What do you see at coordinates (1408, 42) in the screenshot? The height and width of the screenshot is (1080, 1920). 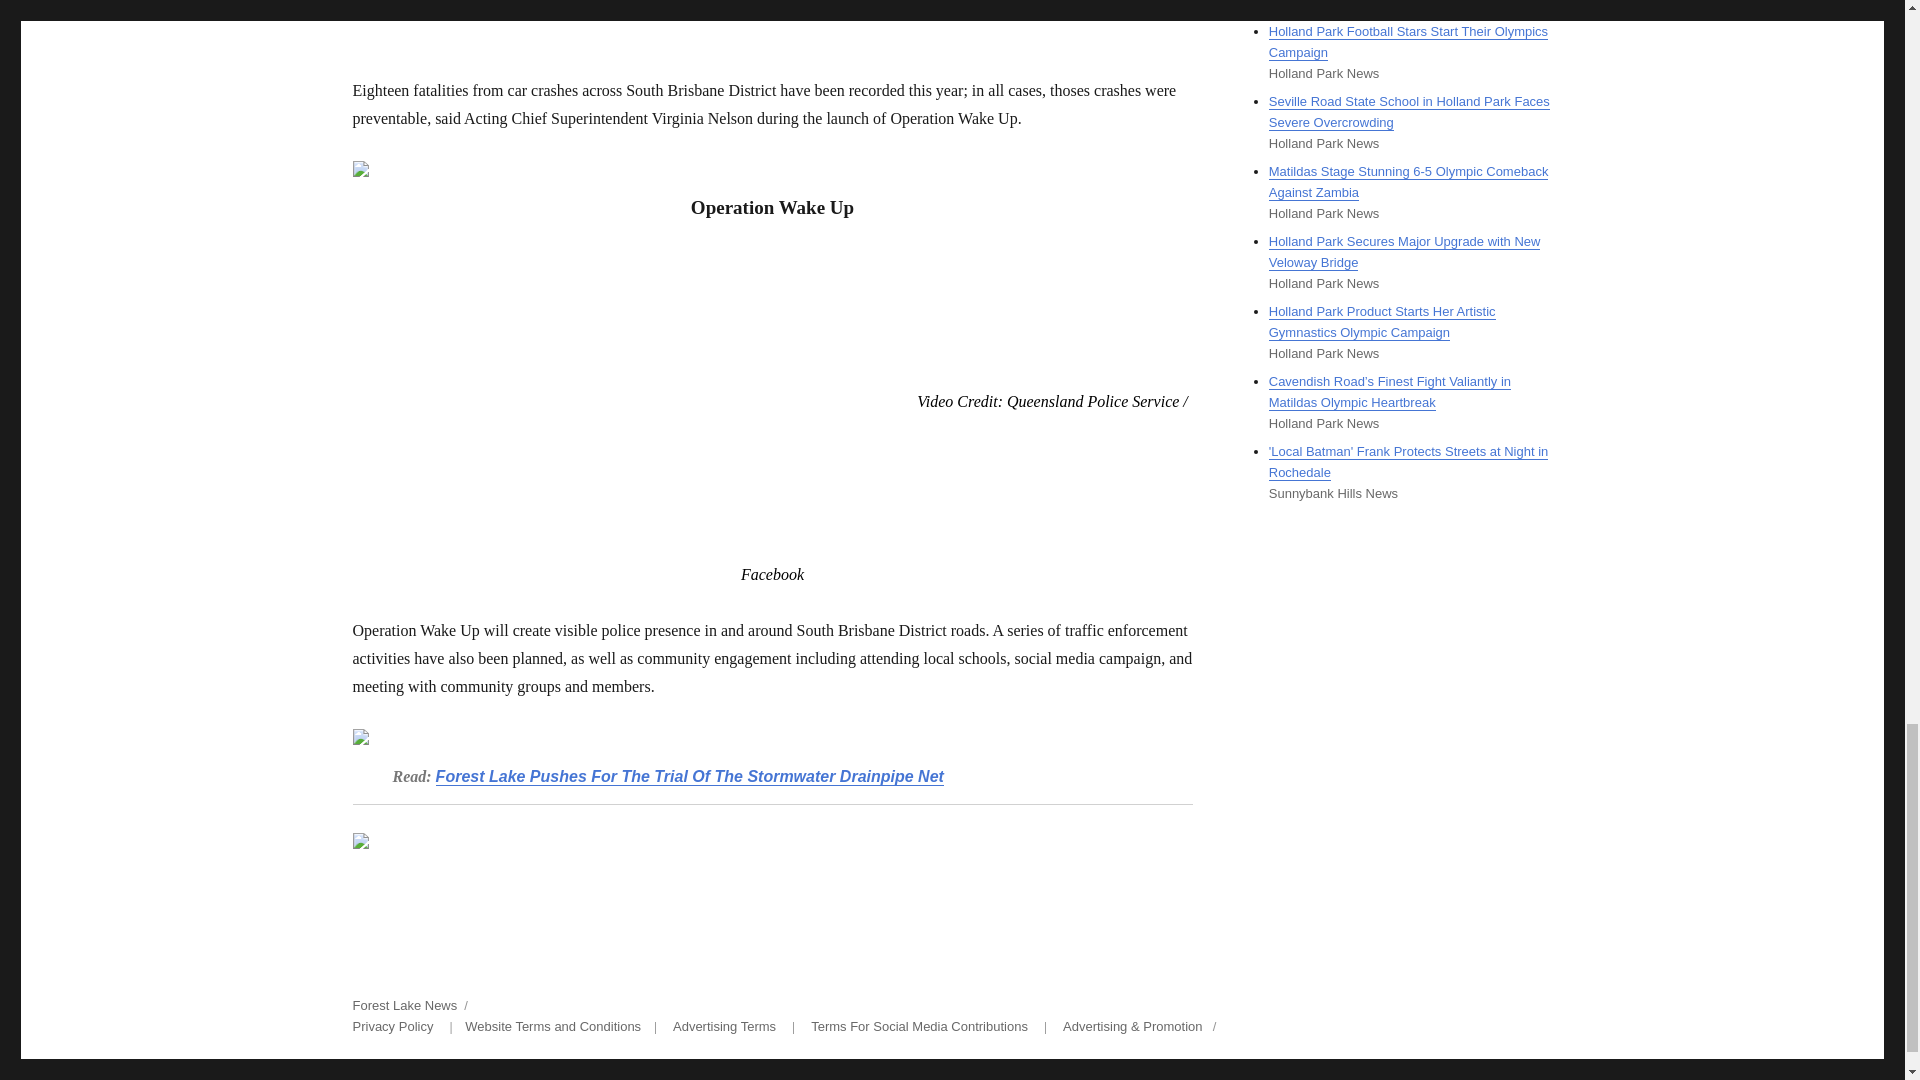 I see `Holland Park Football Stars Start Their Olympics Campaign` at bounding box center [1408, 42].